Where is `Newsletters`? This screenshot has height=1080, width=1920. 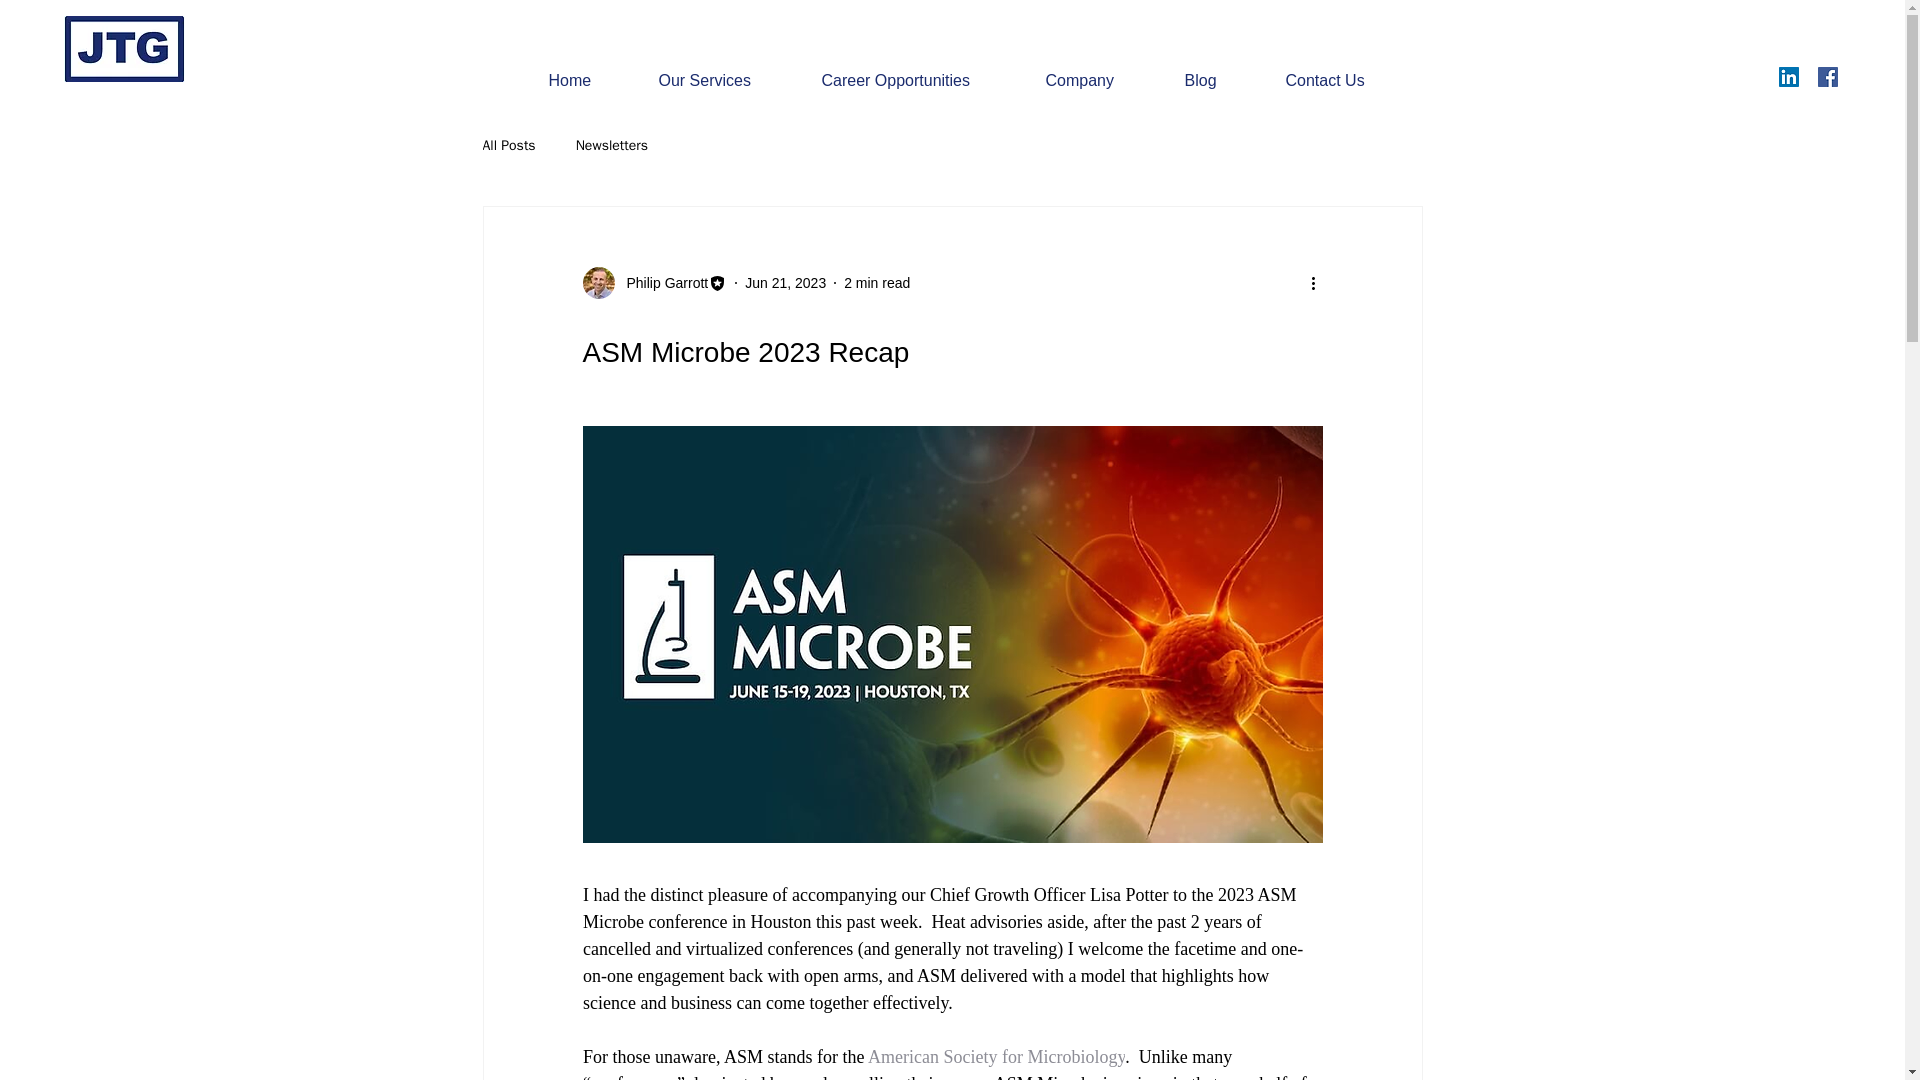 Newsletters is located at coordinates (612, 146).